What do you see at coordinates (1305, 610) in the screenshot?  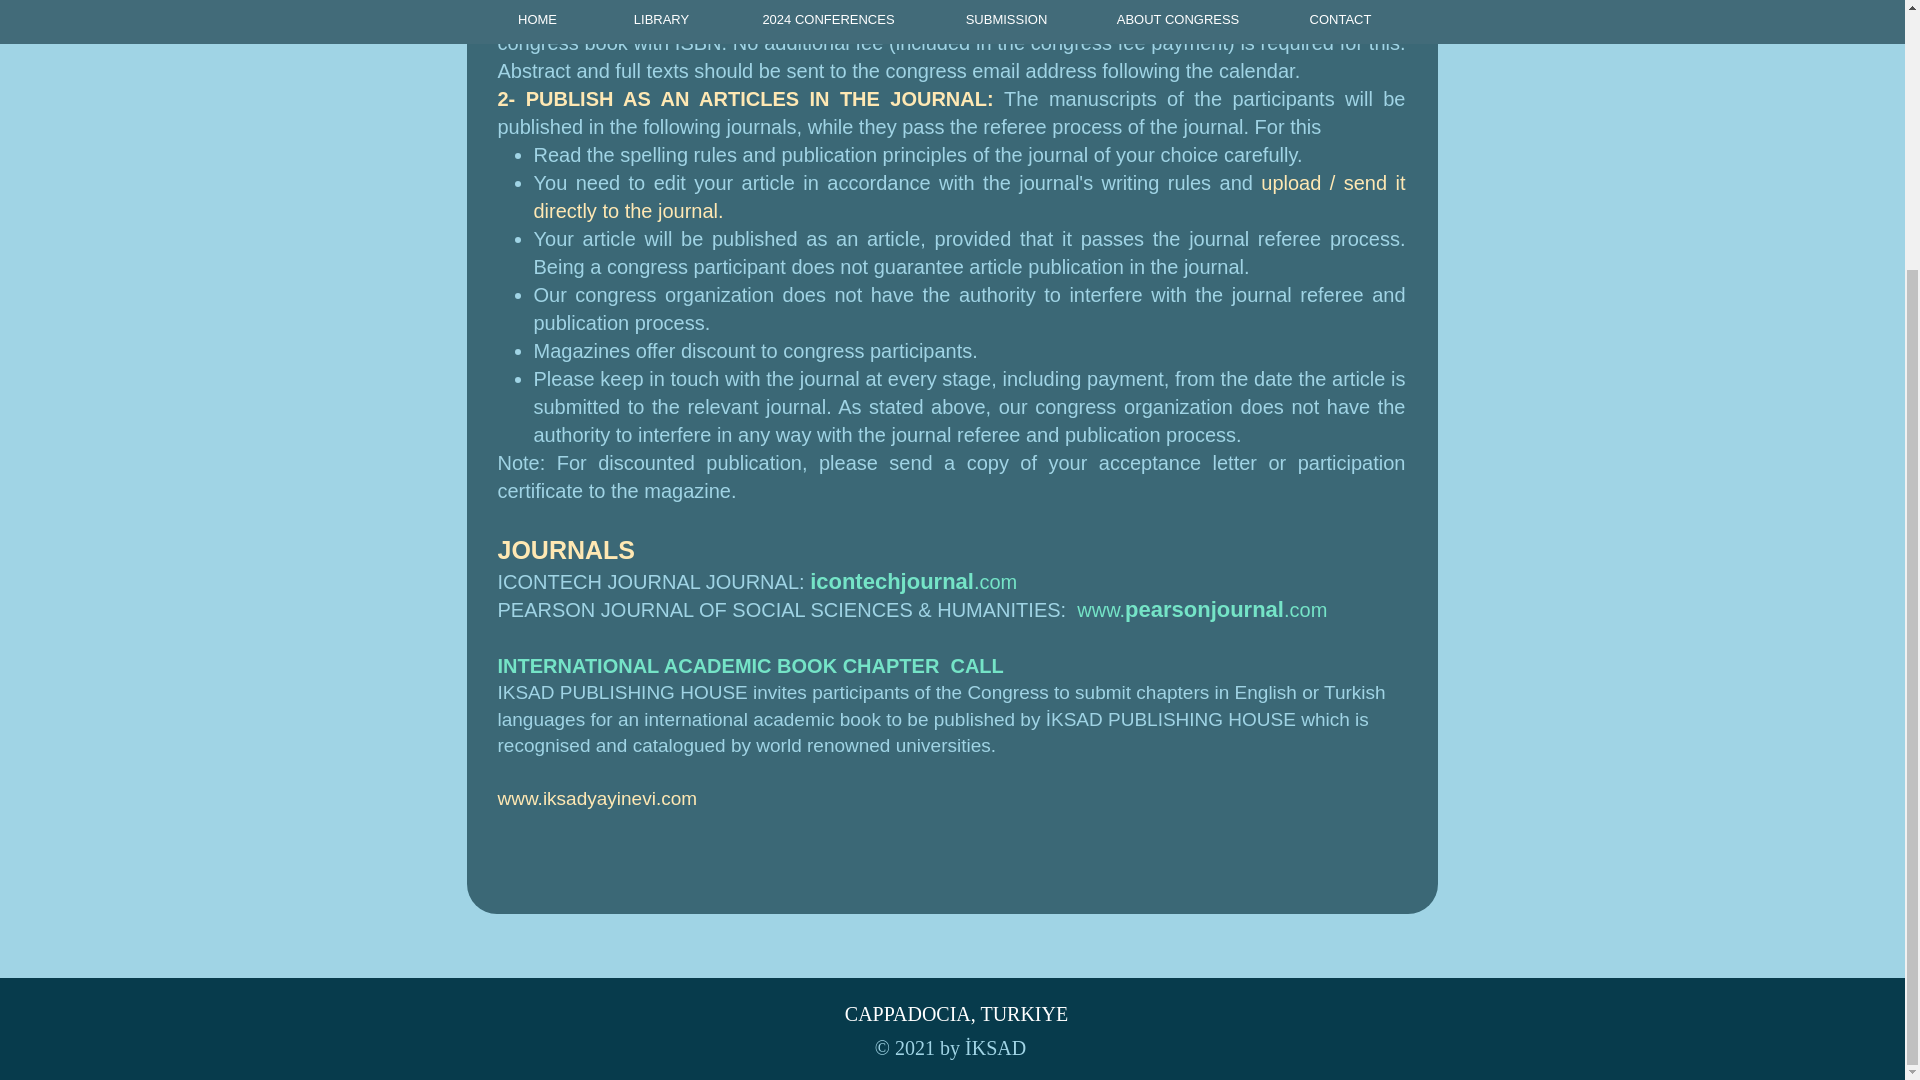 I see `.com` at bounding box center [1305, 610].